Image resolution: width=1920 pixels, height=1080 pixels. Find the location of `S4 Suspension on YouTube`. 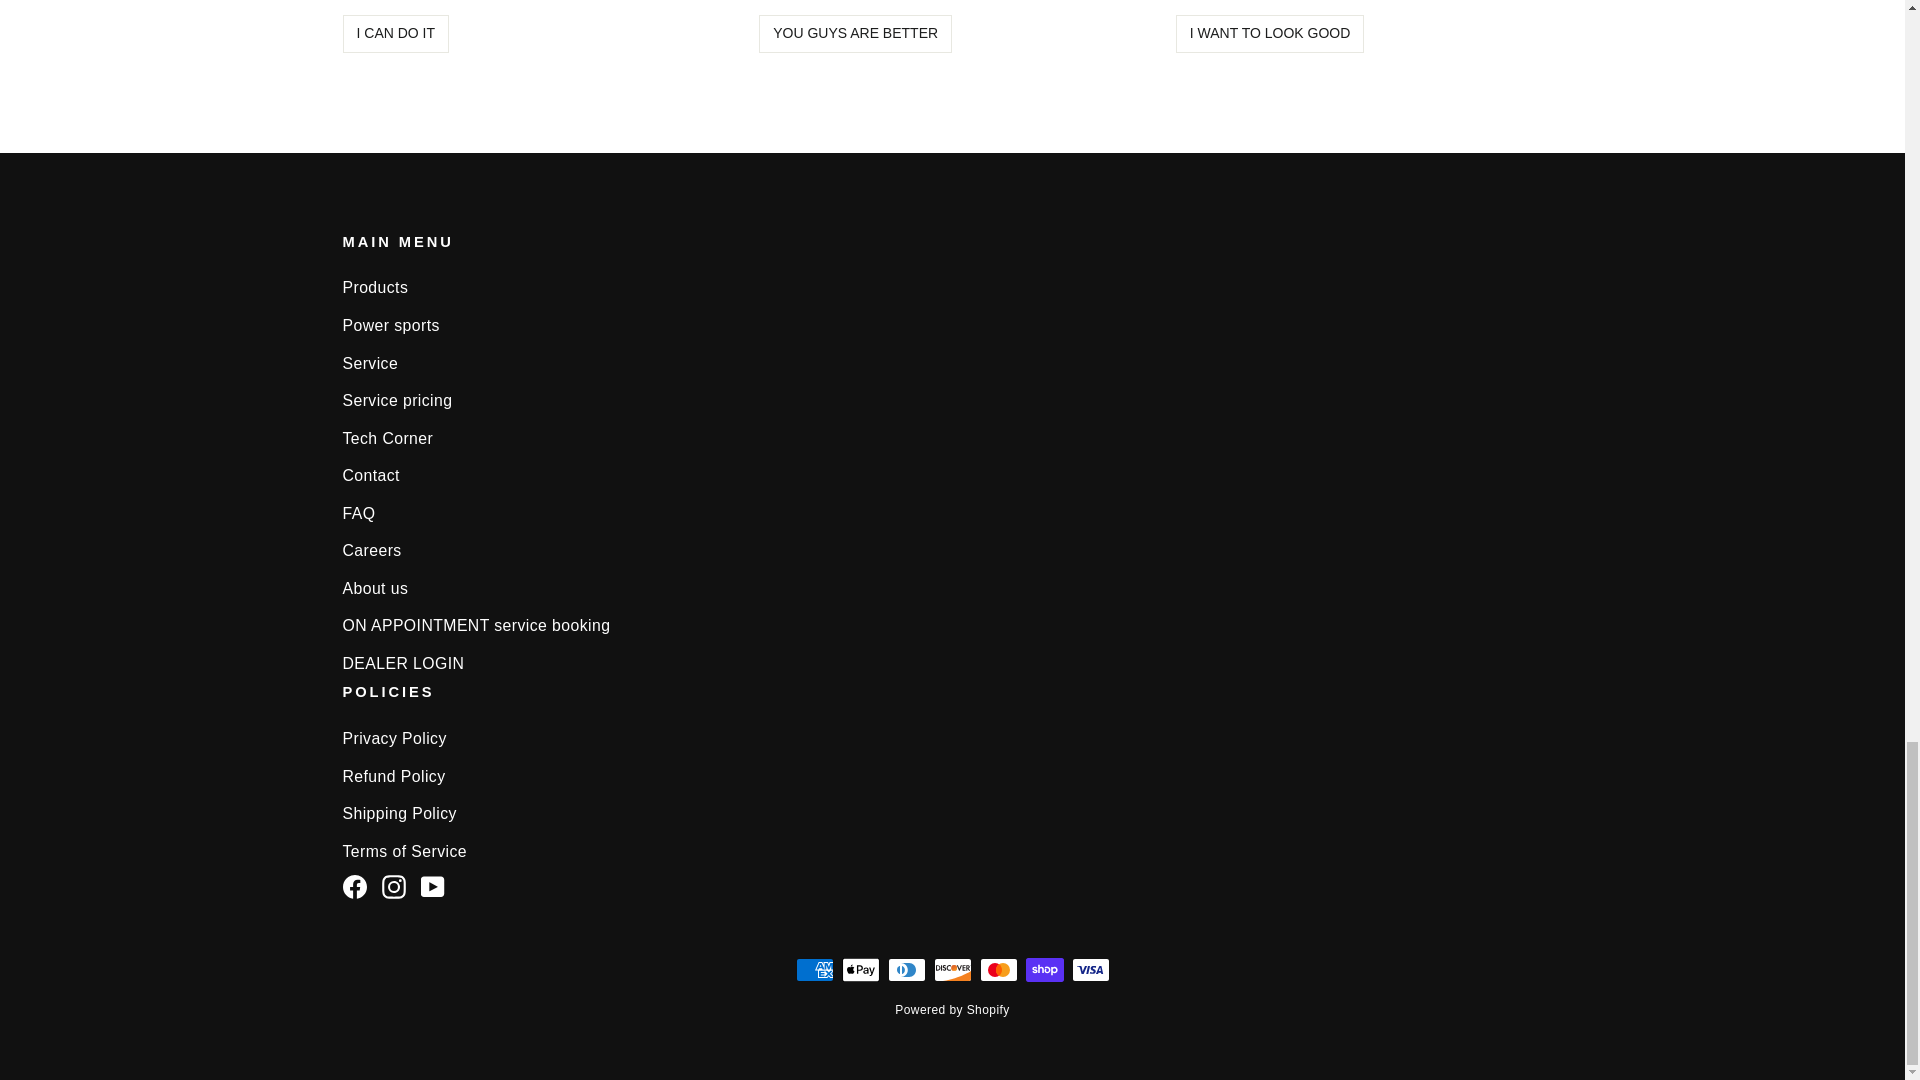

S4 Suspension on YouTube is located at coordinates (432, 884).